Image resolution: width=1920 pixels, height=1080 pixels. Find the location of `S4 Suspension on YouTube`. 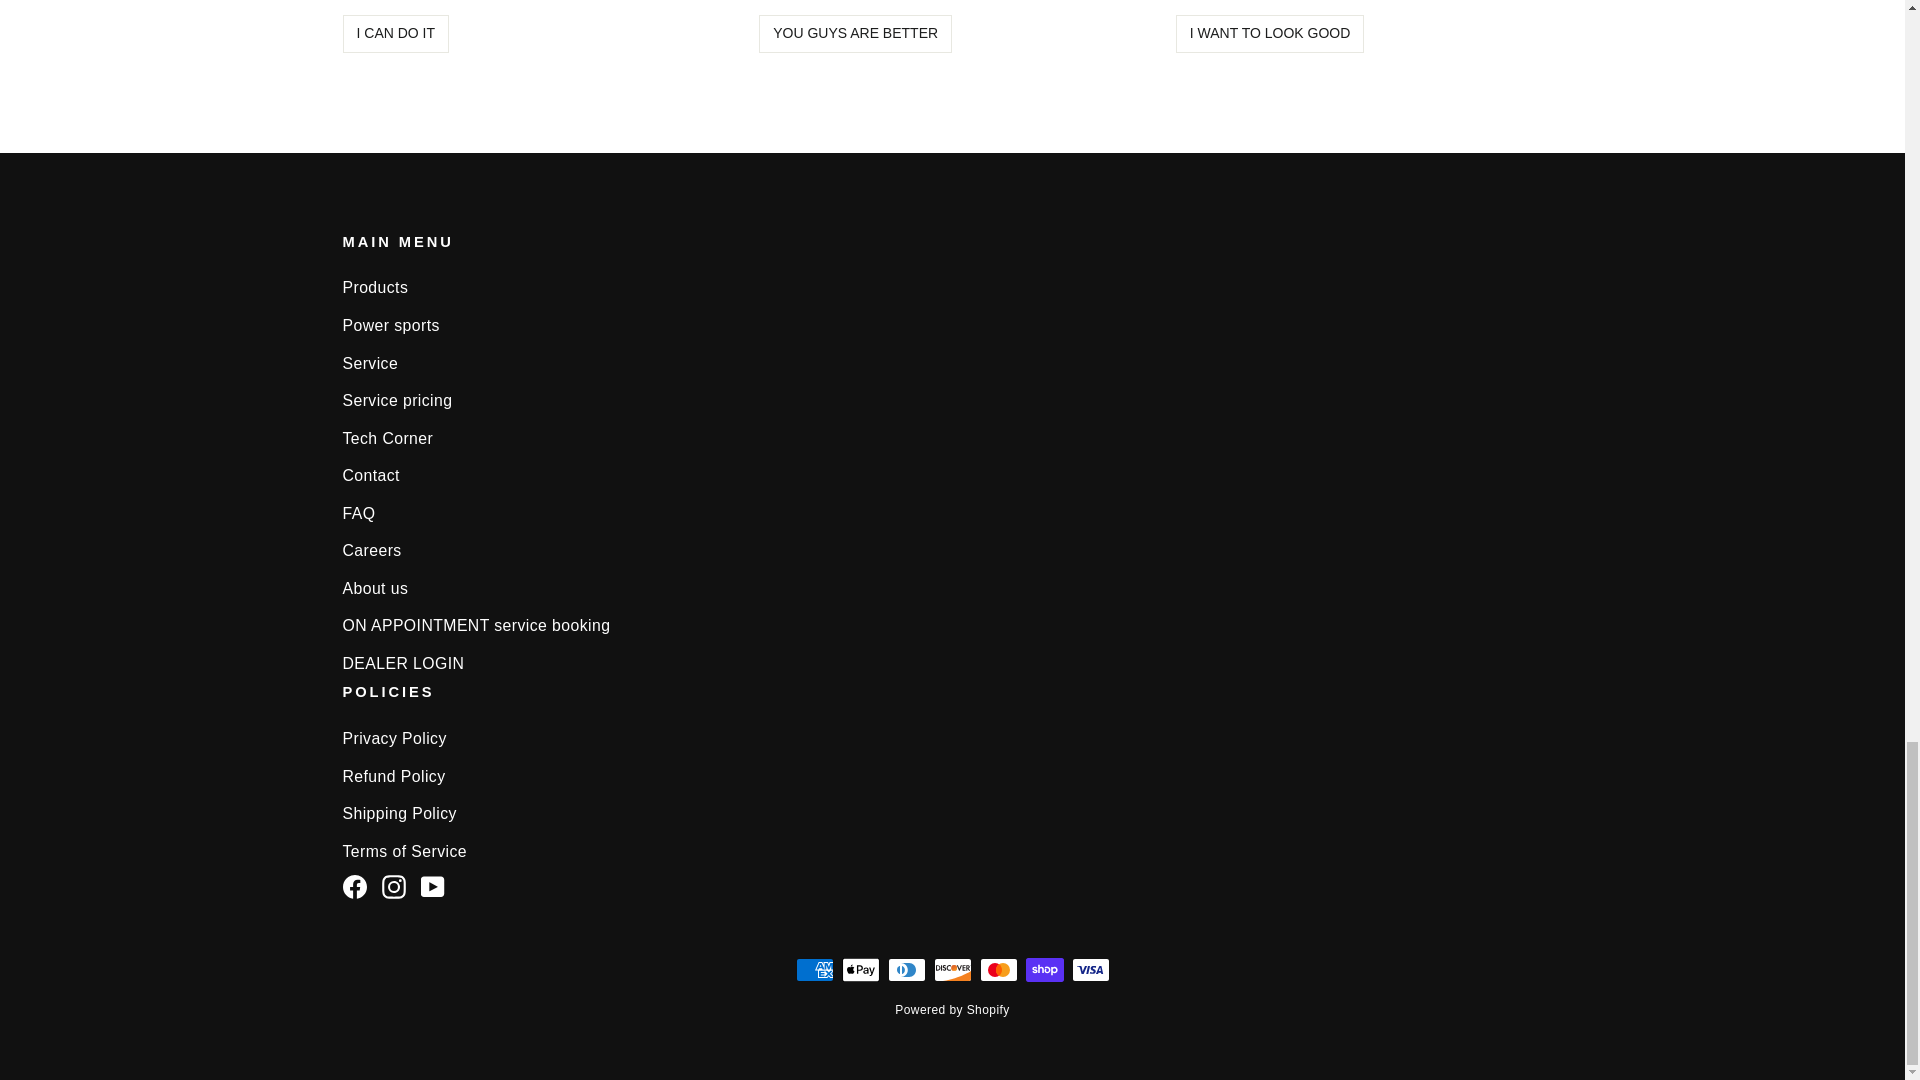

S4 Suspension on YouTube is located at coordinates (432, 884).